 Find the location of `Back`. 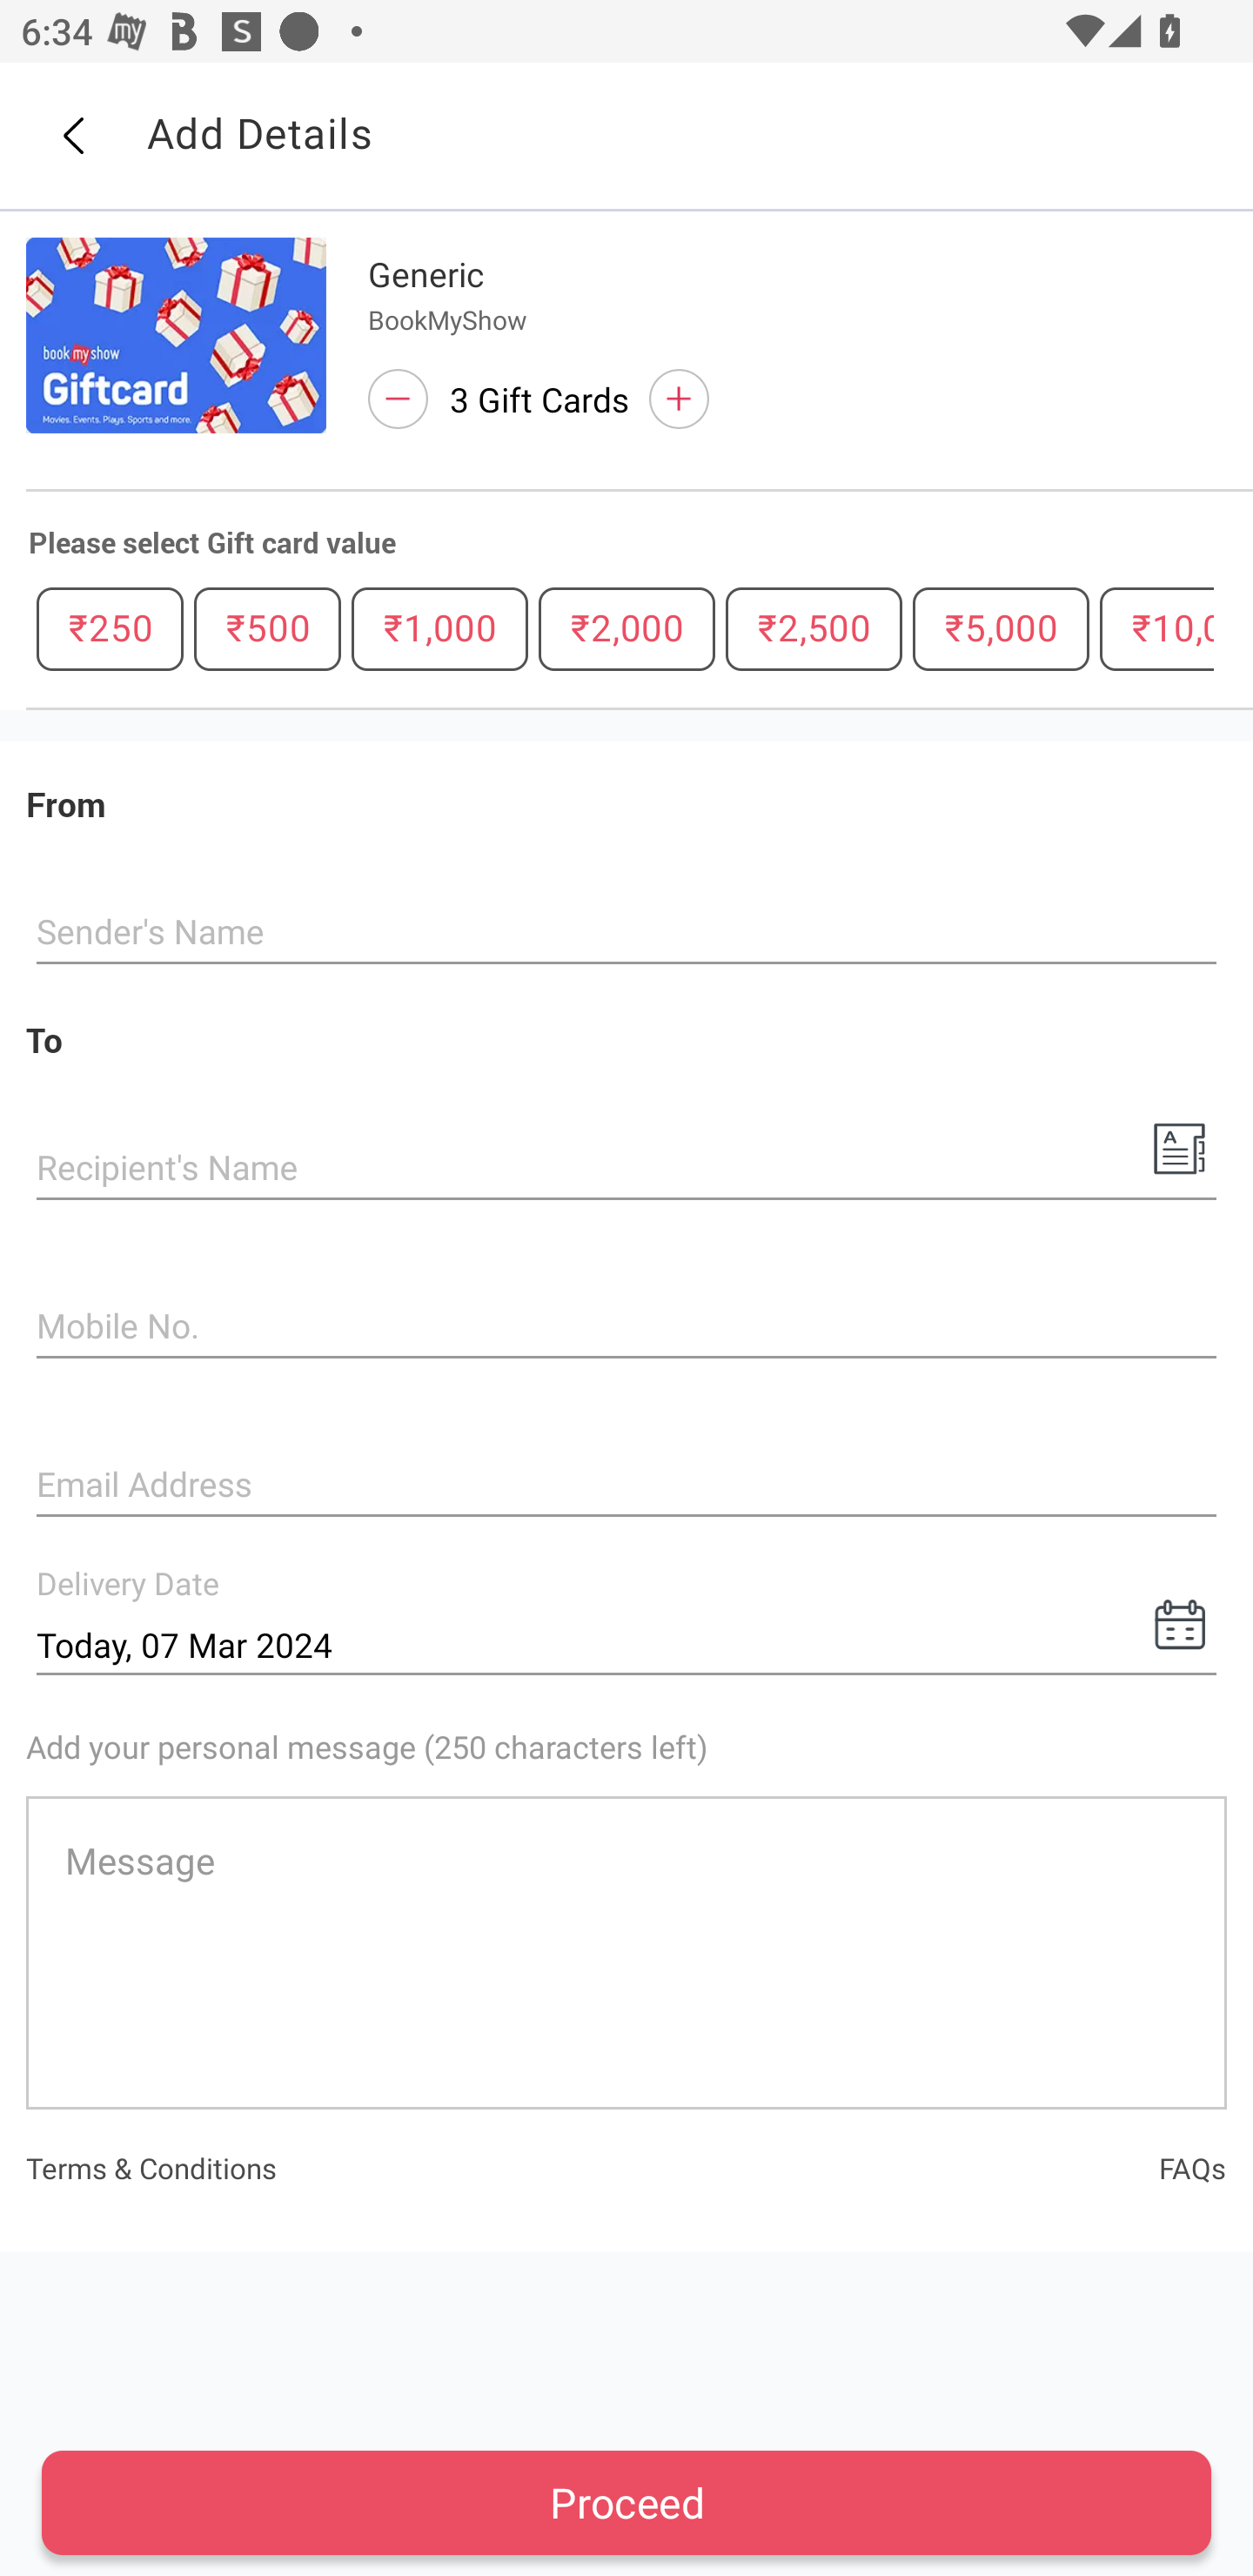

Back is located at coordinates (72, 136).